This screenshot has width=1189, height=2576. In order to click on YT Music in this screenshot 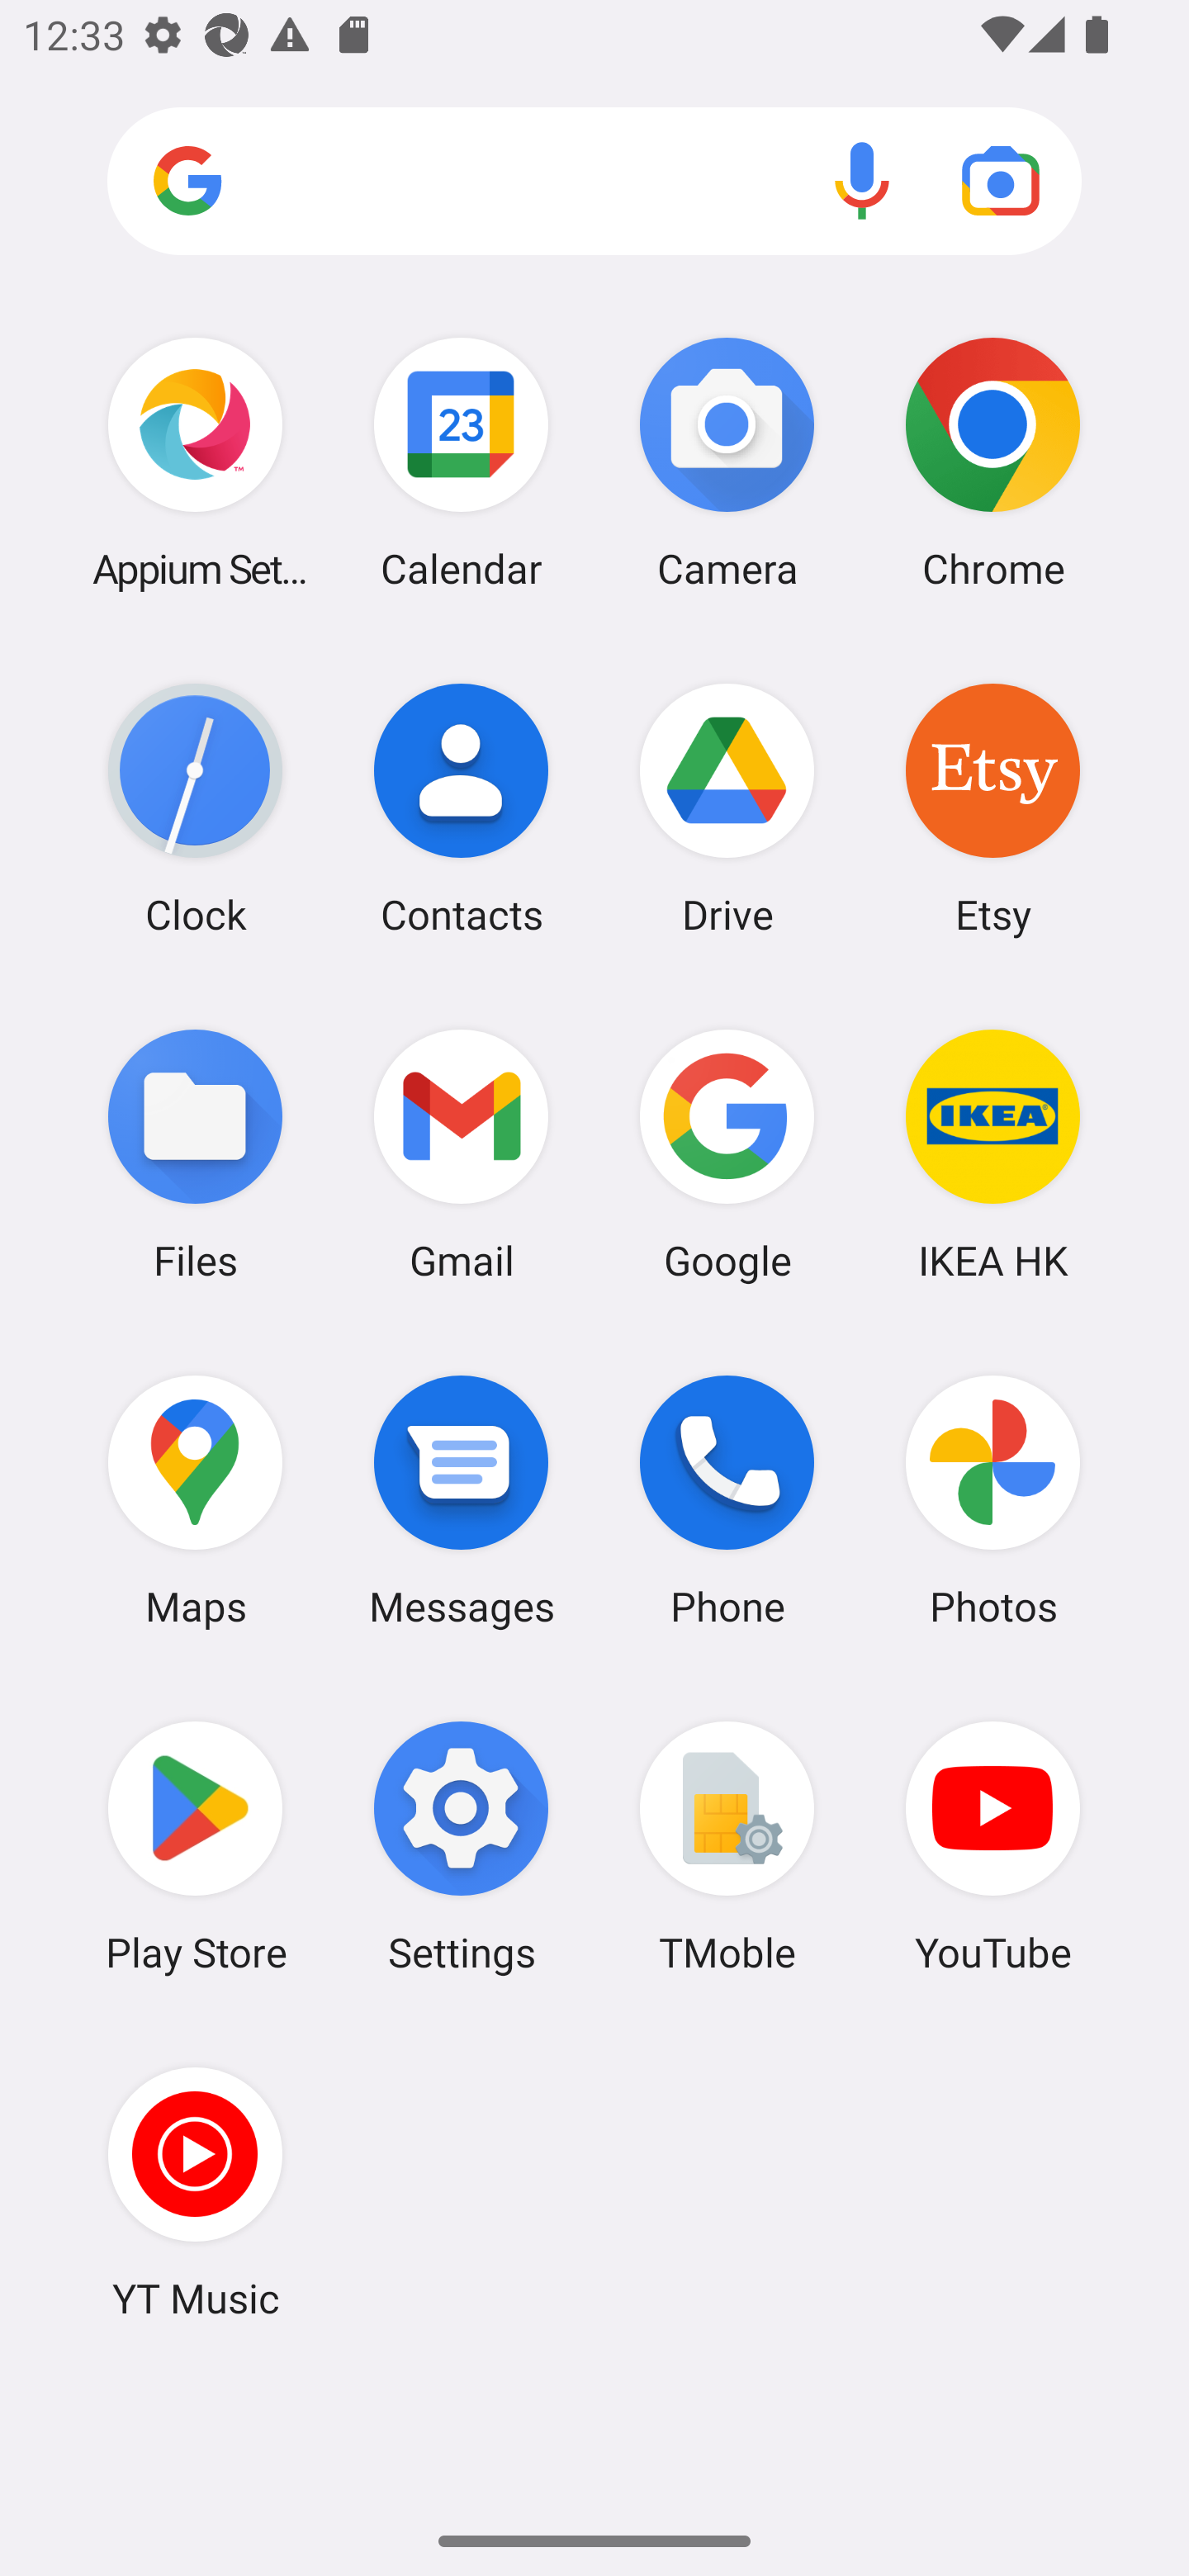, I will do `click(195, 2192)`.